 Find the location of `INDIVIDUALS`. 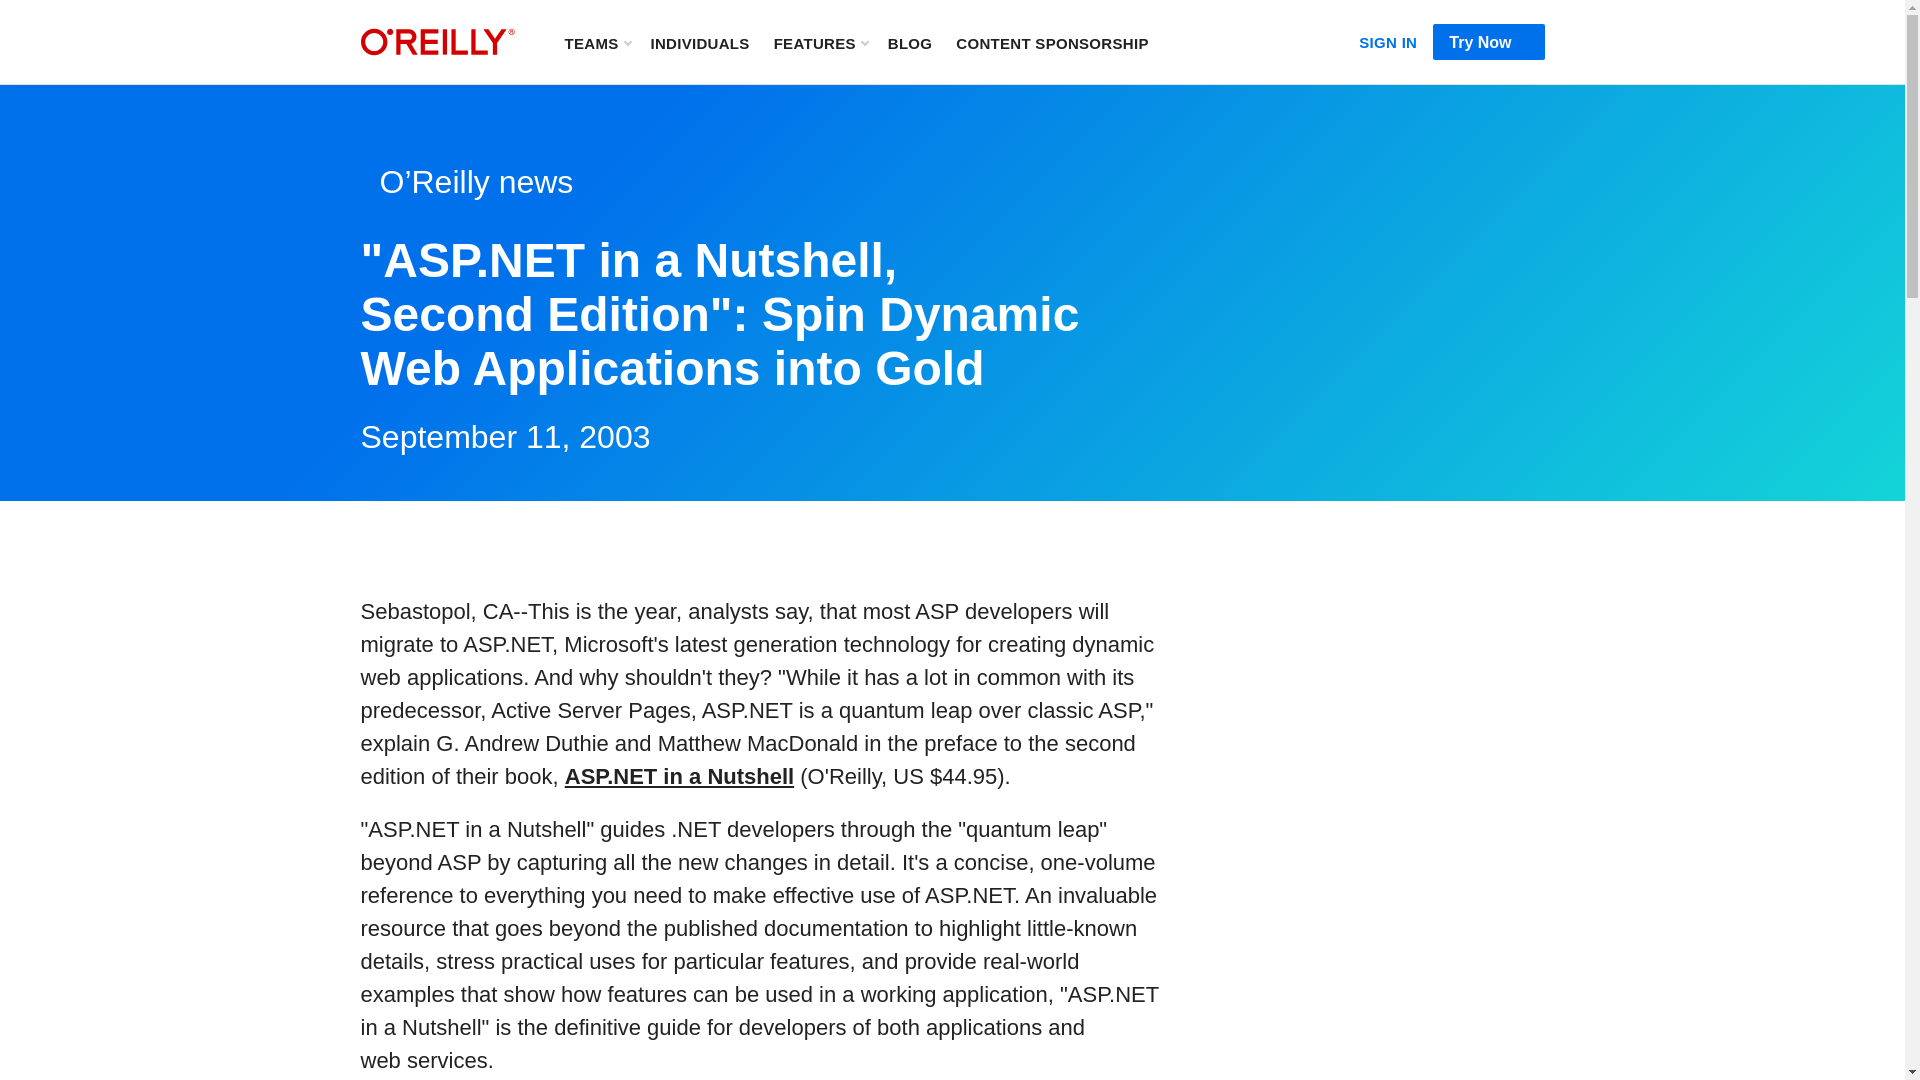

INDIVIDUALS is located at coordinates (699, 42).